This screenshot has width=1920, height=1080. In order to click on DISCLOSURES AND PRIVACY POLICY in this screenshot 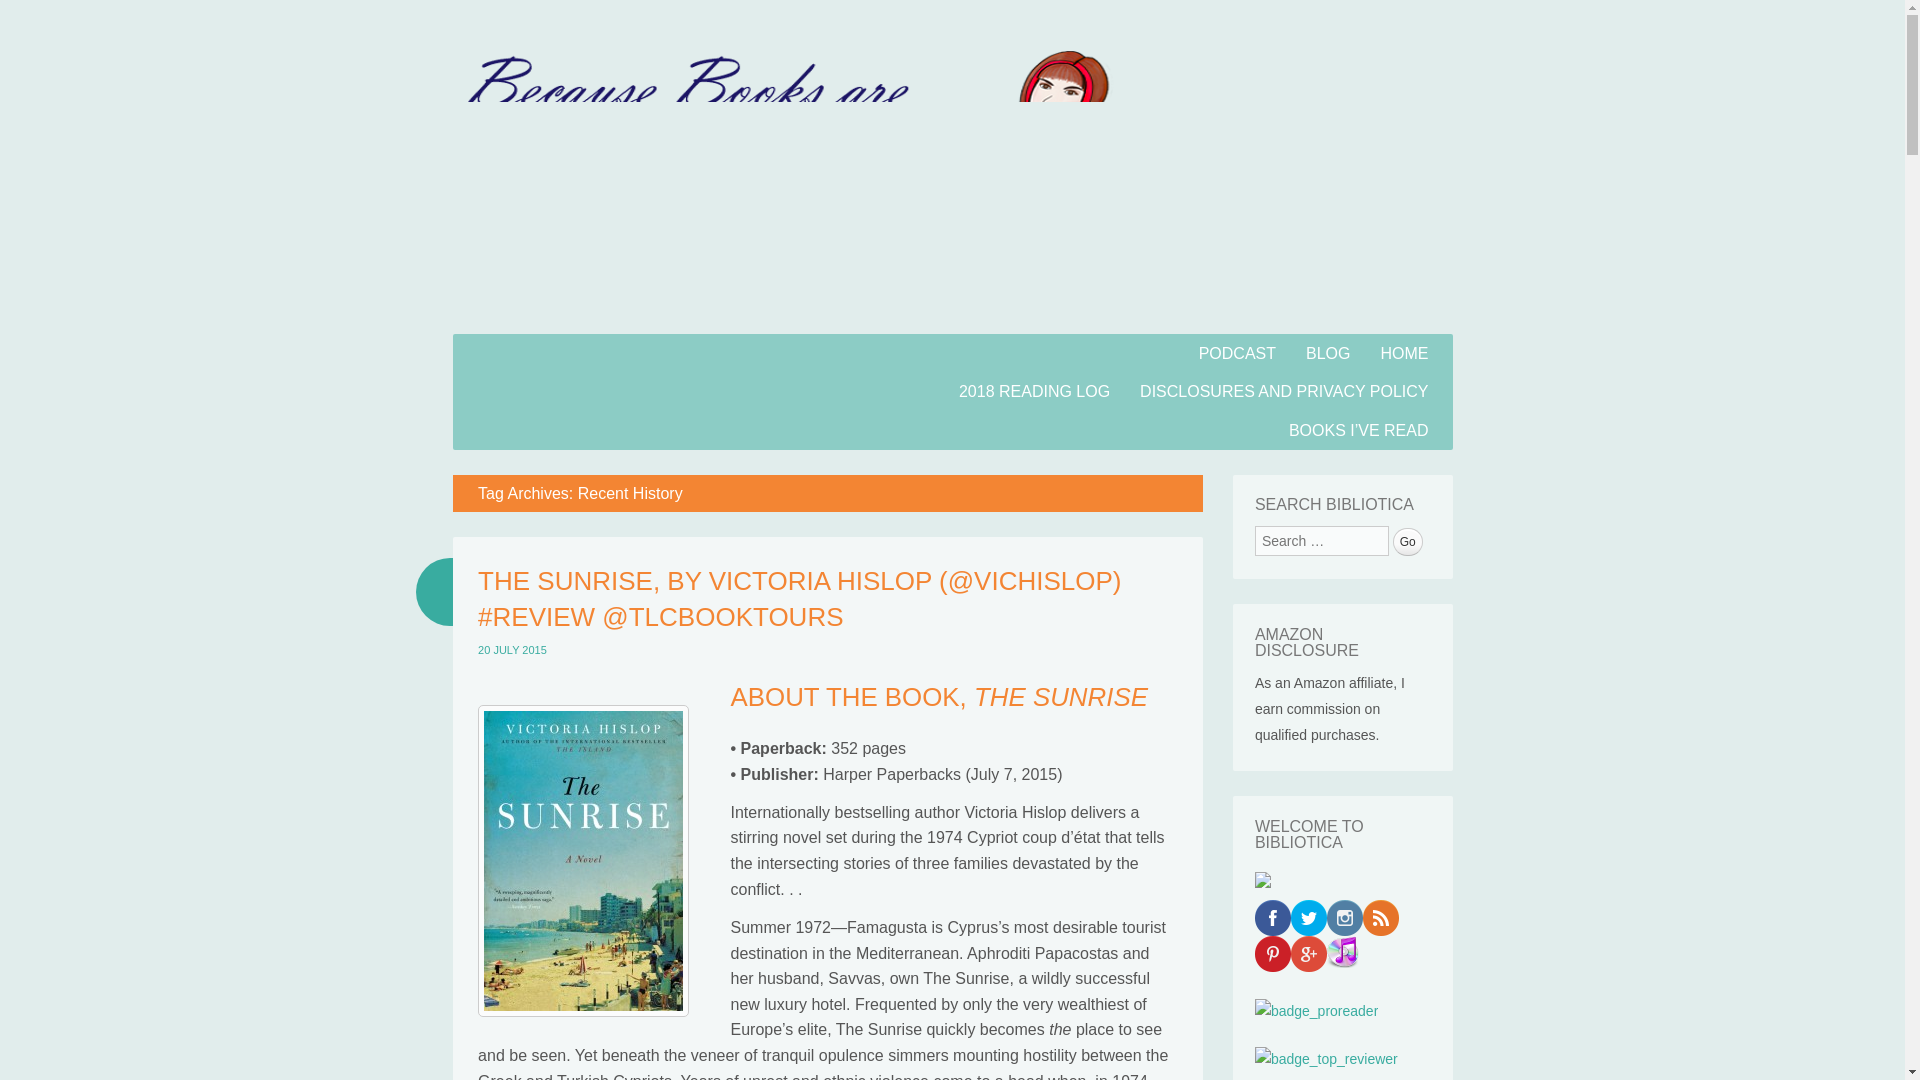, I will do `click(1284, 392)`.